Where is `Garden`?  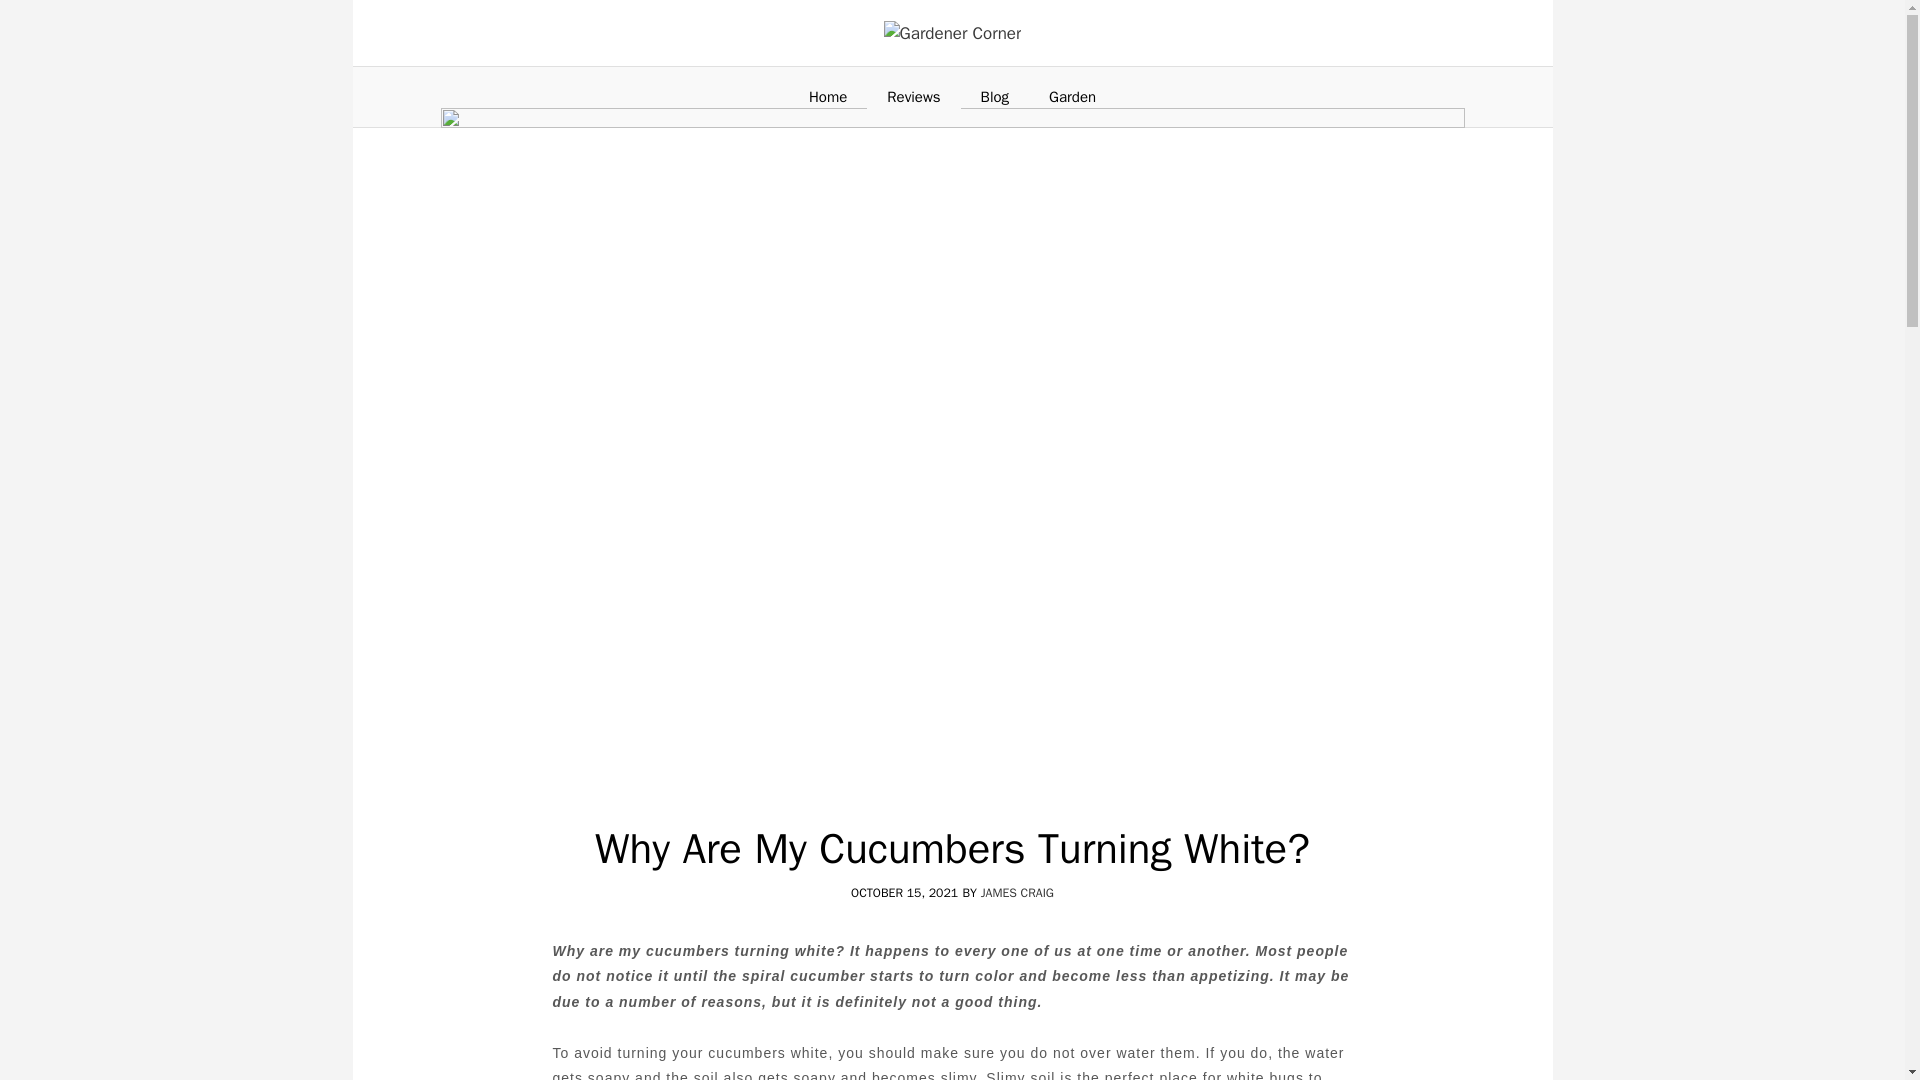 Garden is located at coordinates (1072, 96).